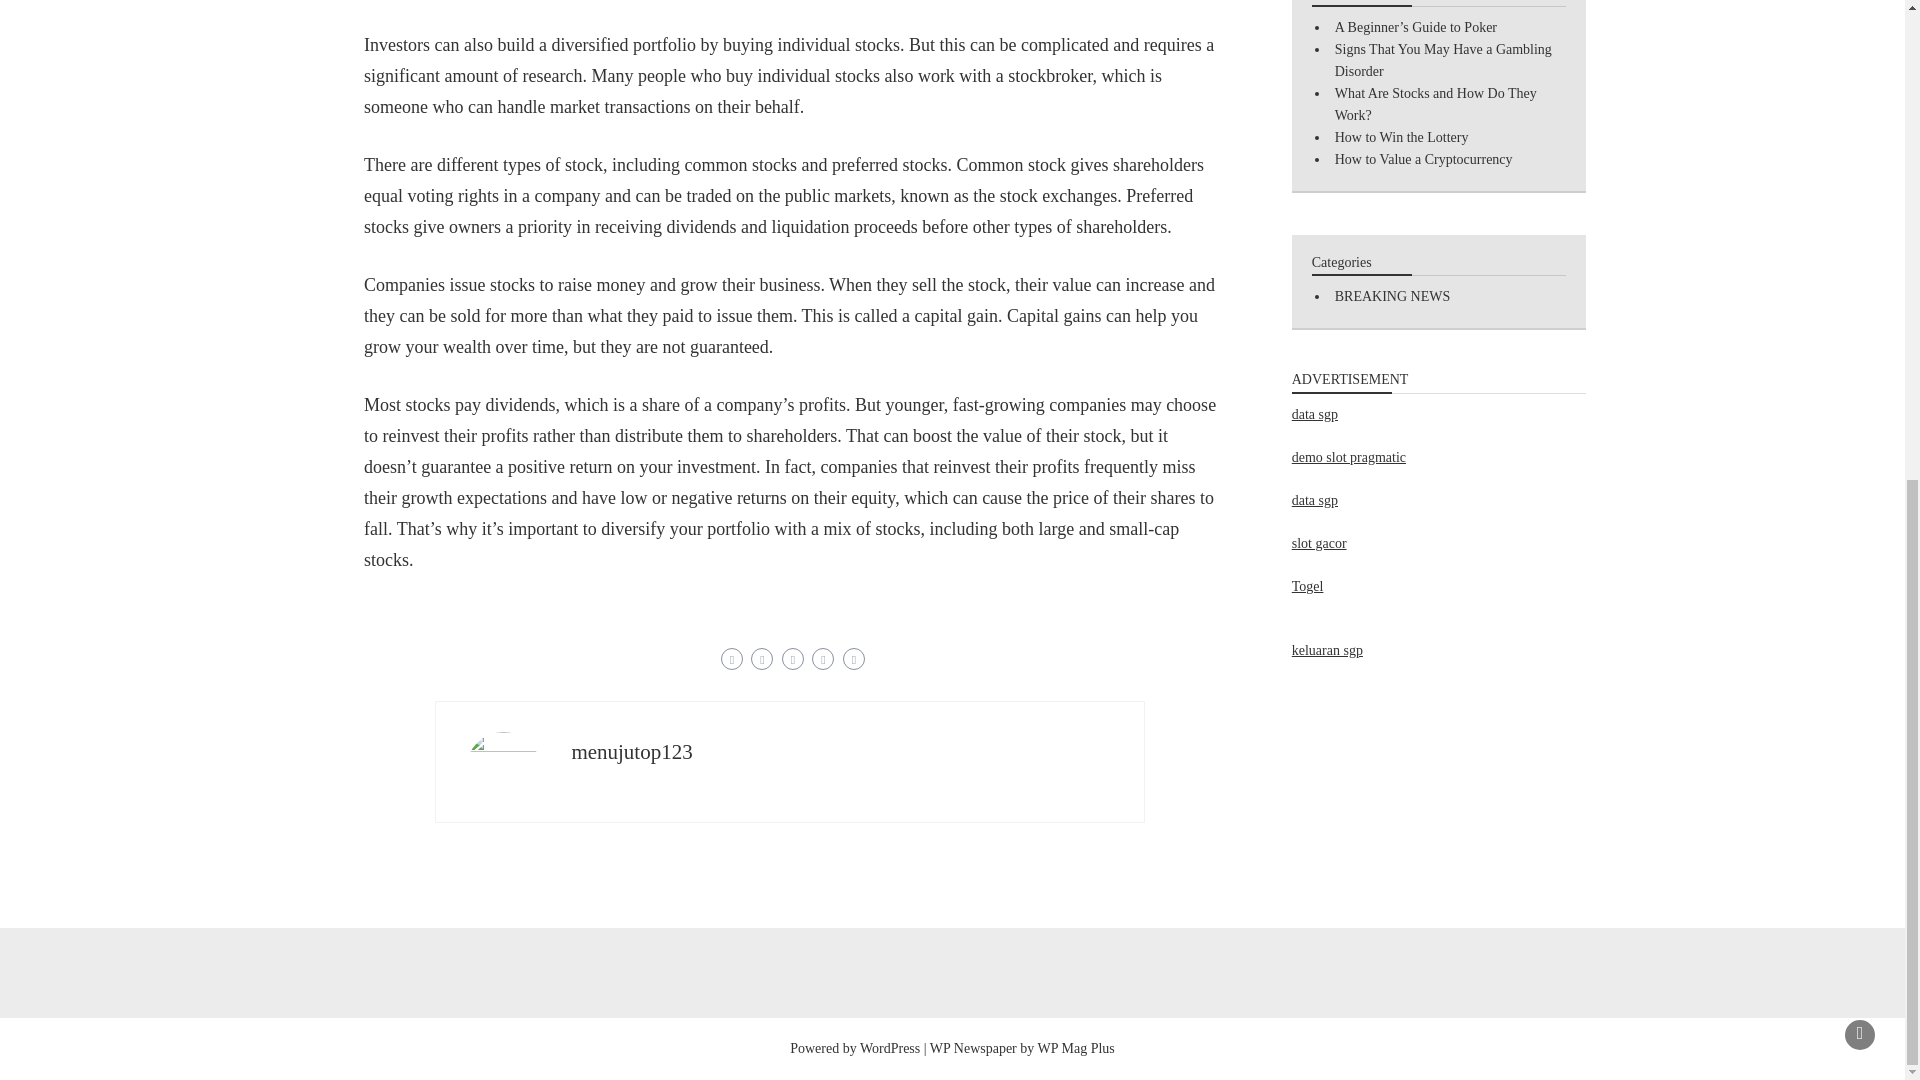 The image size is (1920, 1080). What do you see at coordinates (630, 751) in the screenshot?
I see `menujutop123` at bounding box center [630, 751].